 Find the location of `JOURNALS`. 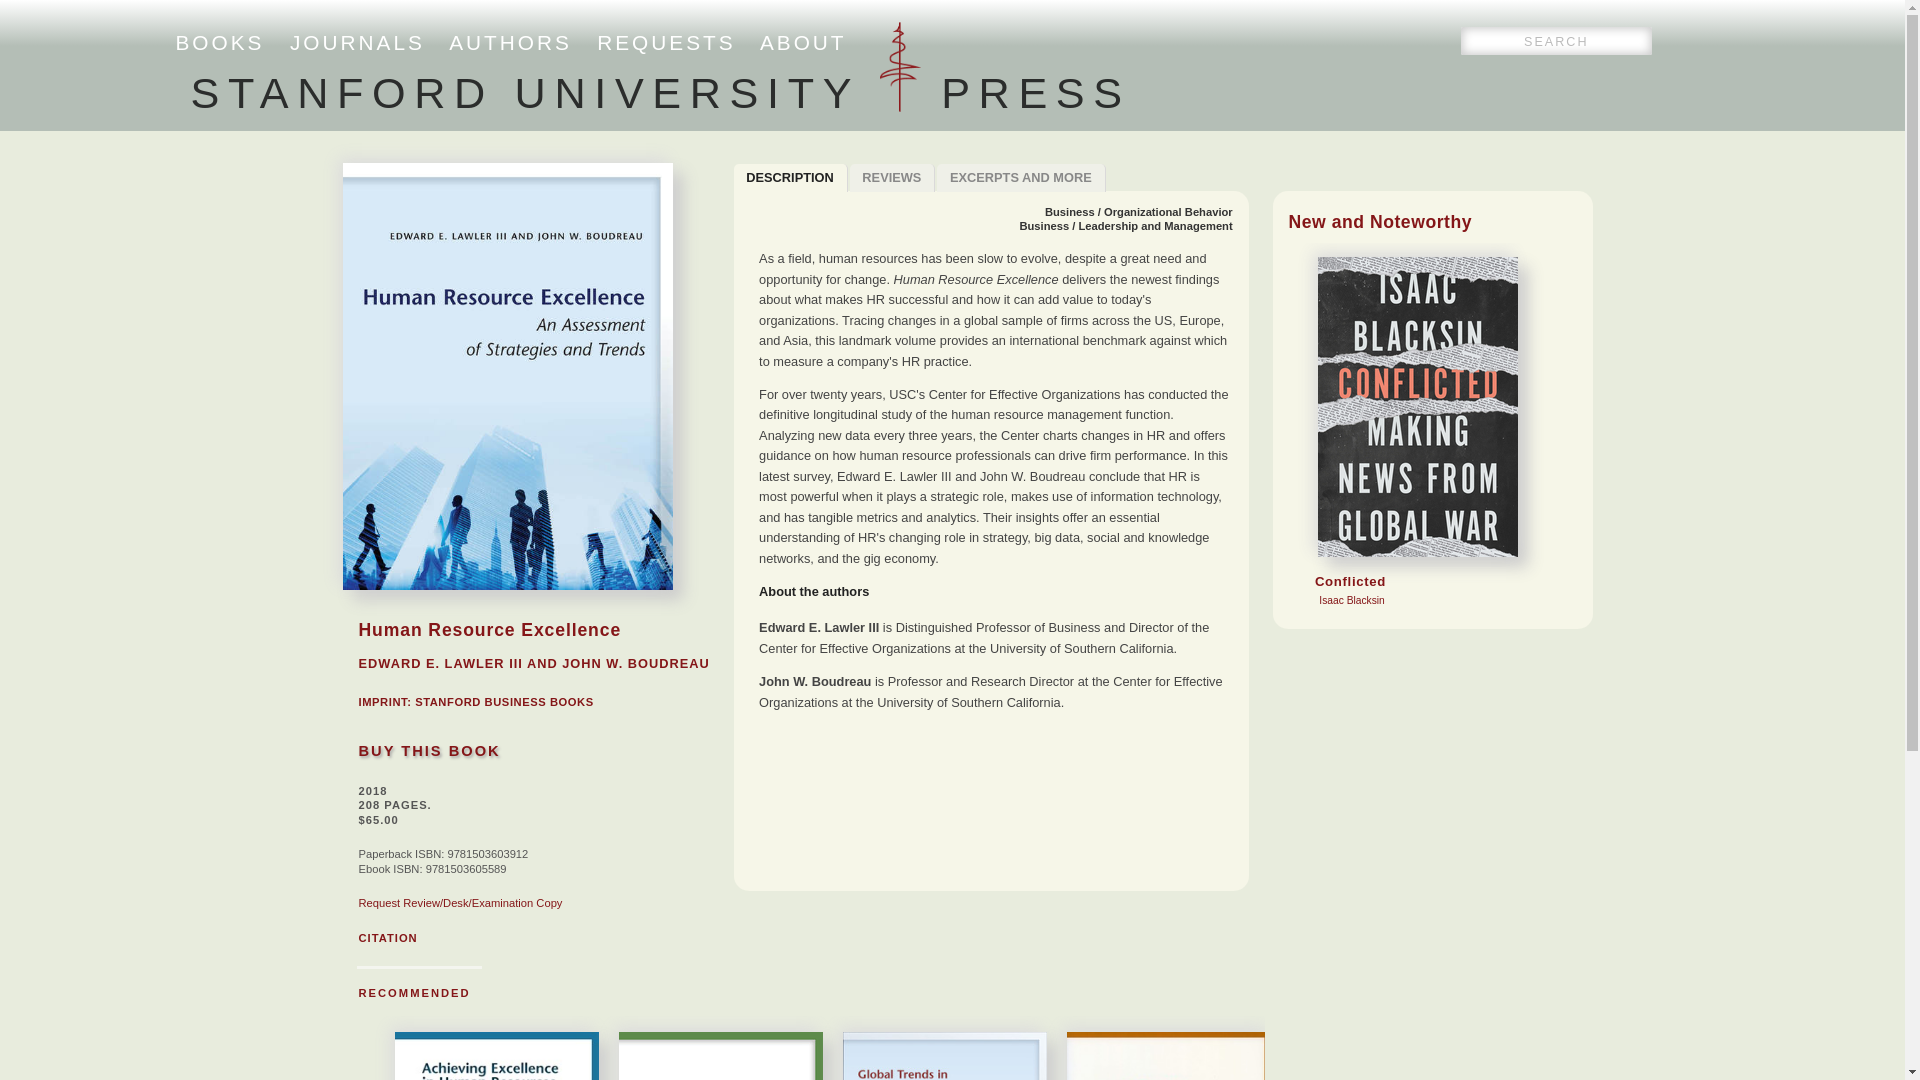

JOURNALS is located at coordinates (666, 42).